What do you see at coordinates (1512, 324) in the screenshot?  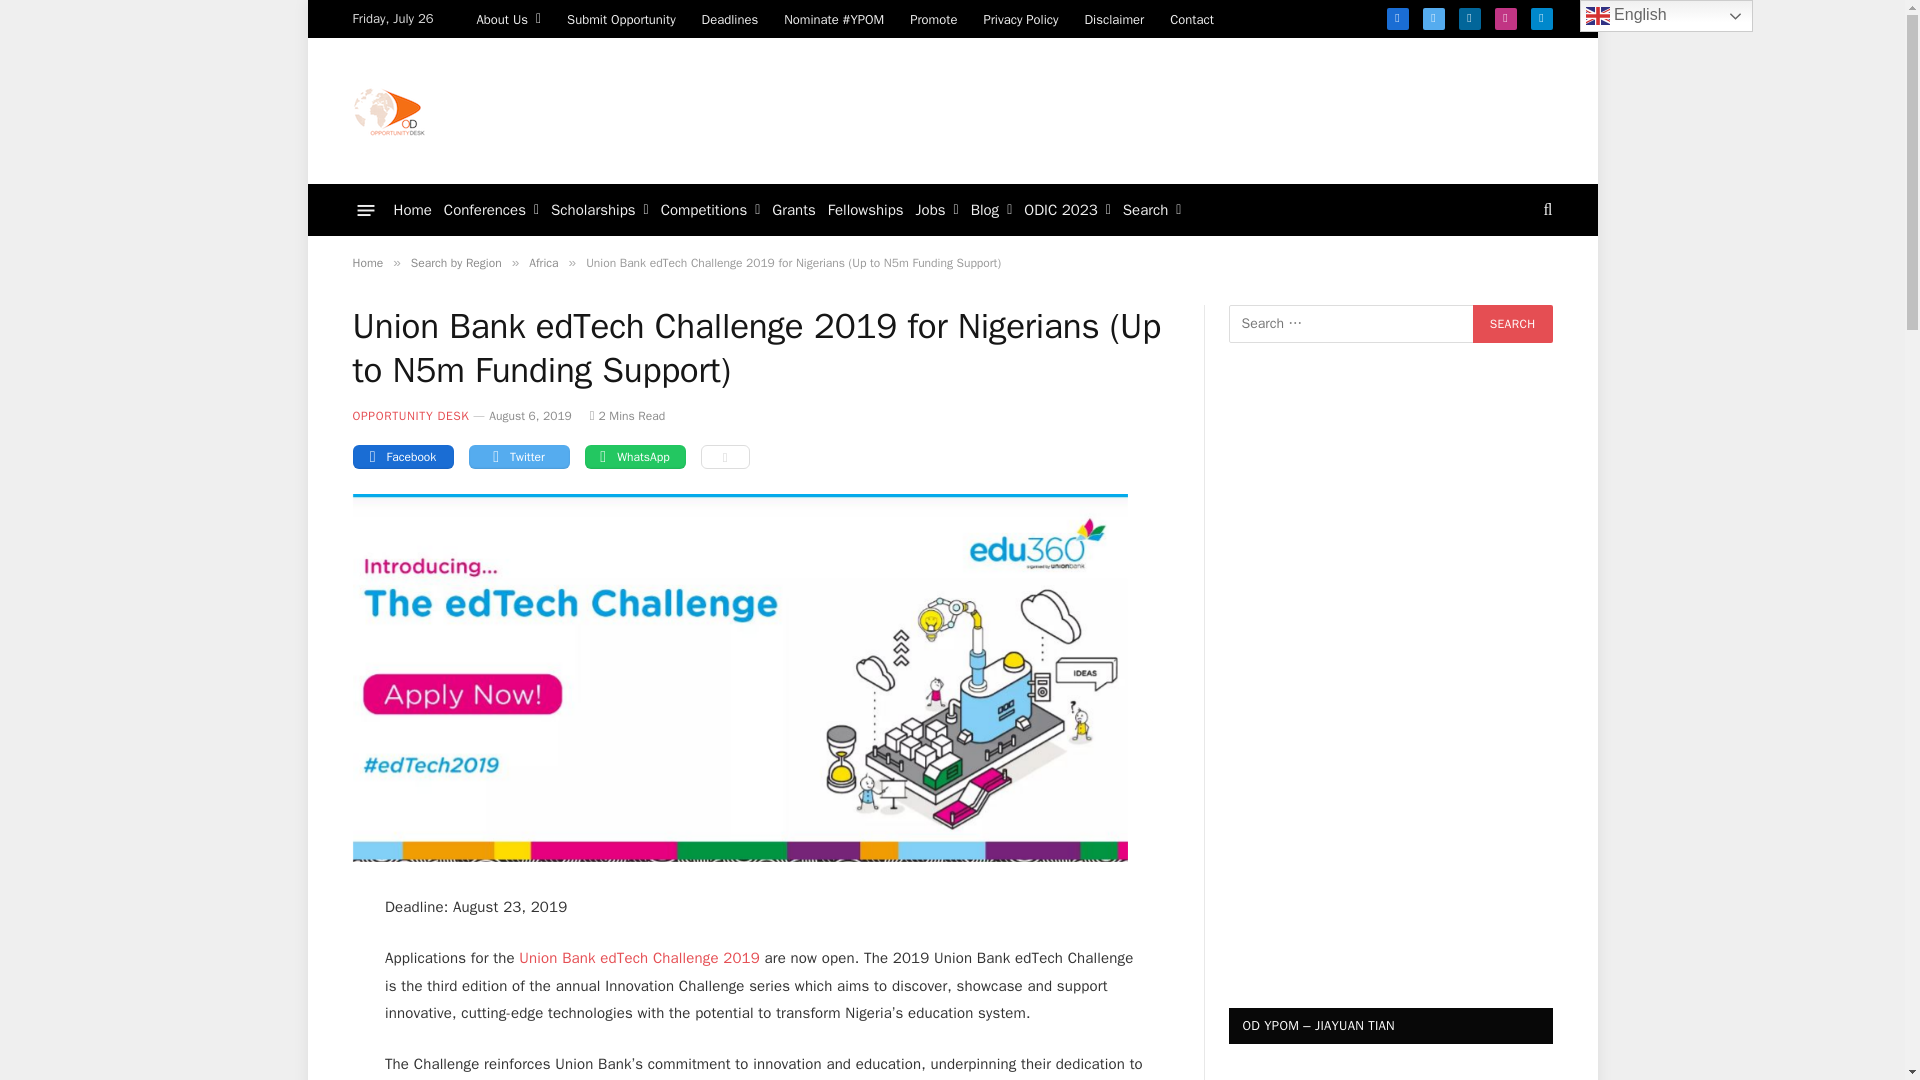 I see `Search` at bounding box center [1512, 324].